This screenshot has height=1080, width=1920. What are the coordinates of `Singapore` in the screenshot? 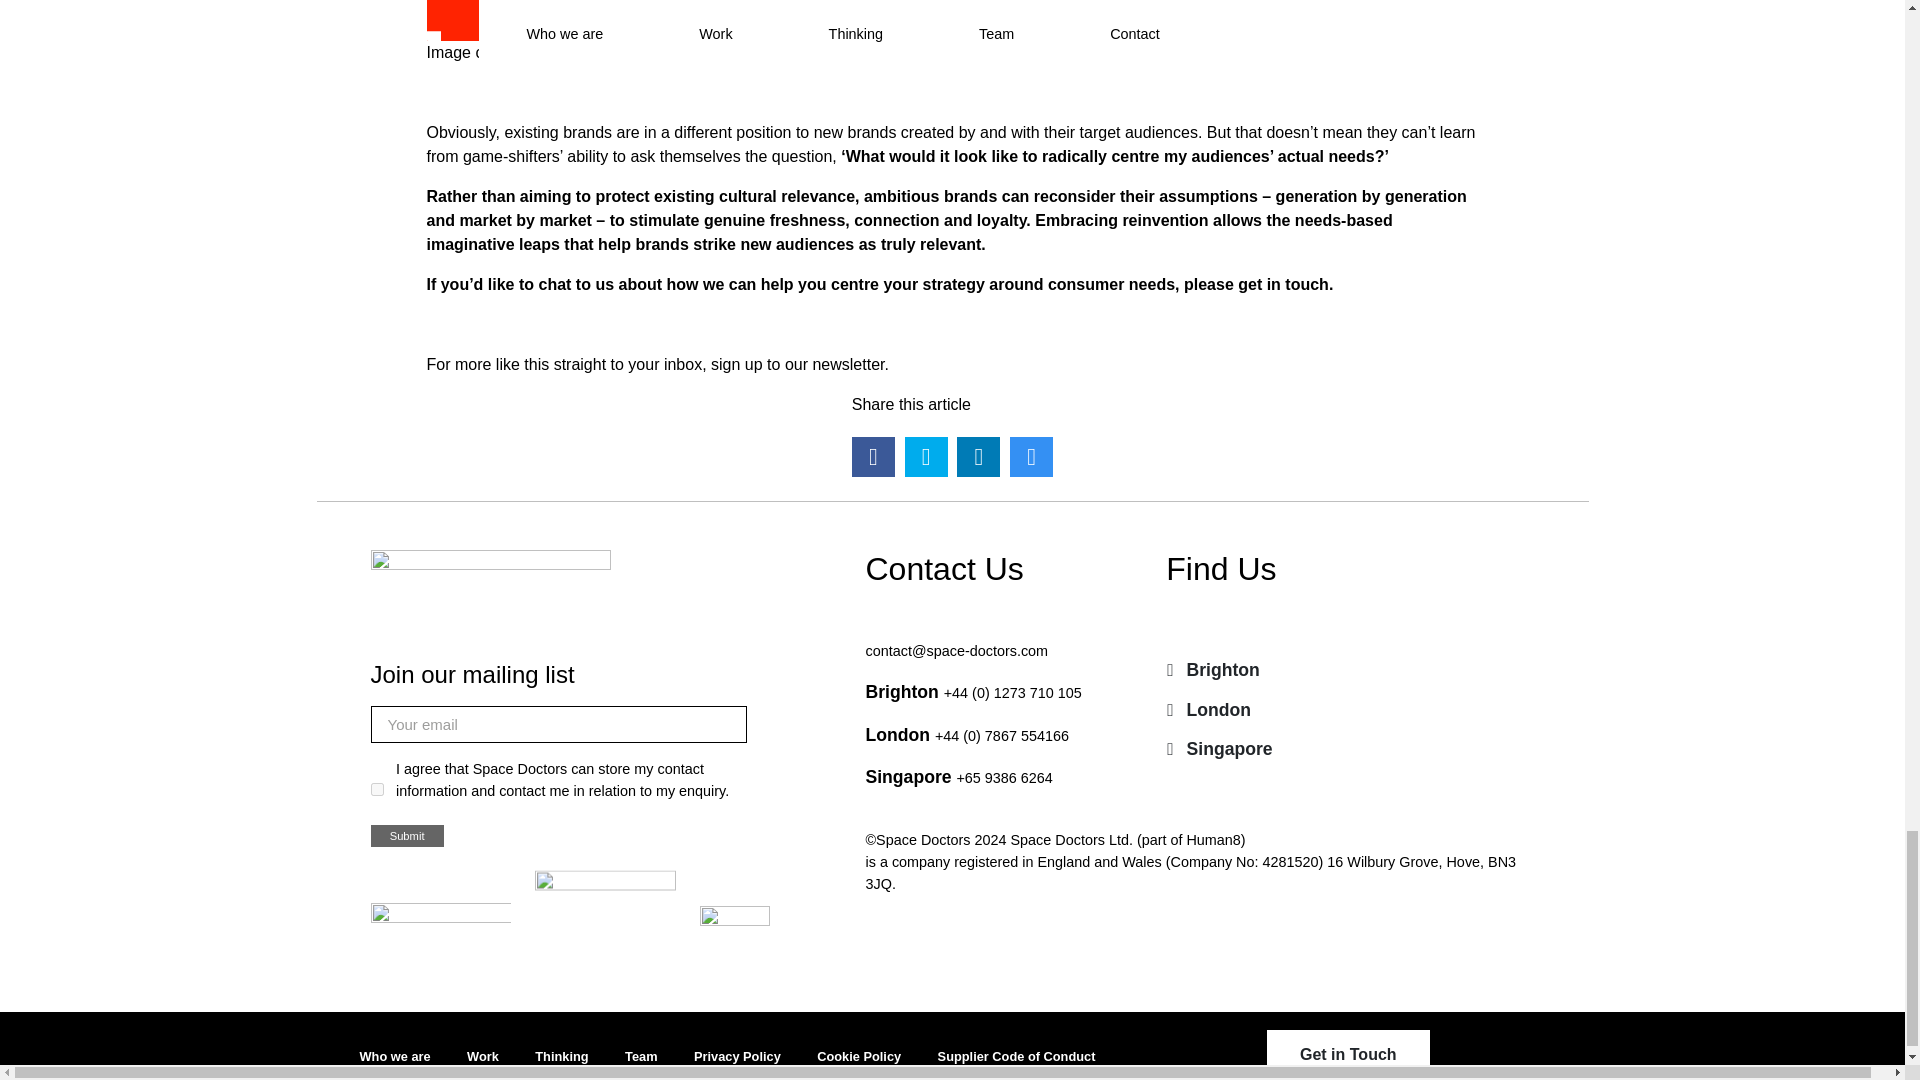 It's located at (1218, 748).